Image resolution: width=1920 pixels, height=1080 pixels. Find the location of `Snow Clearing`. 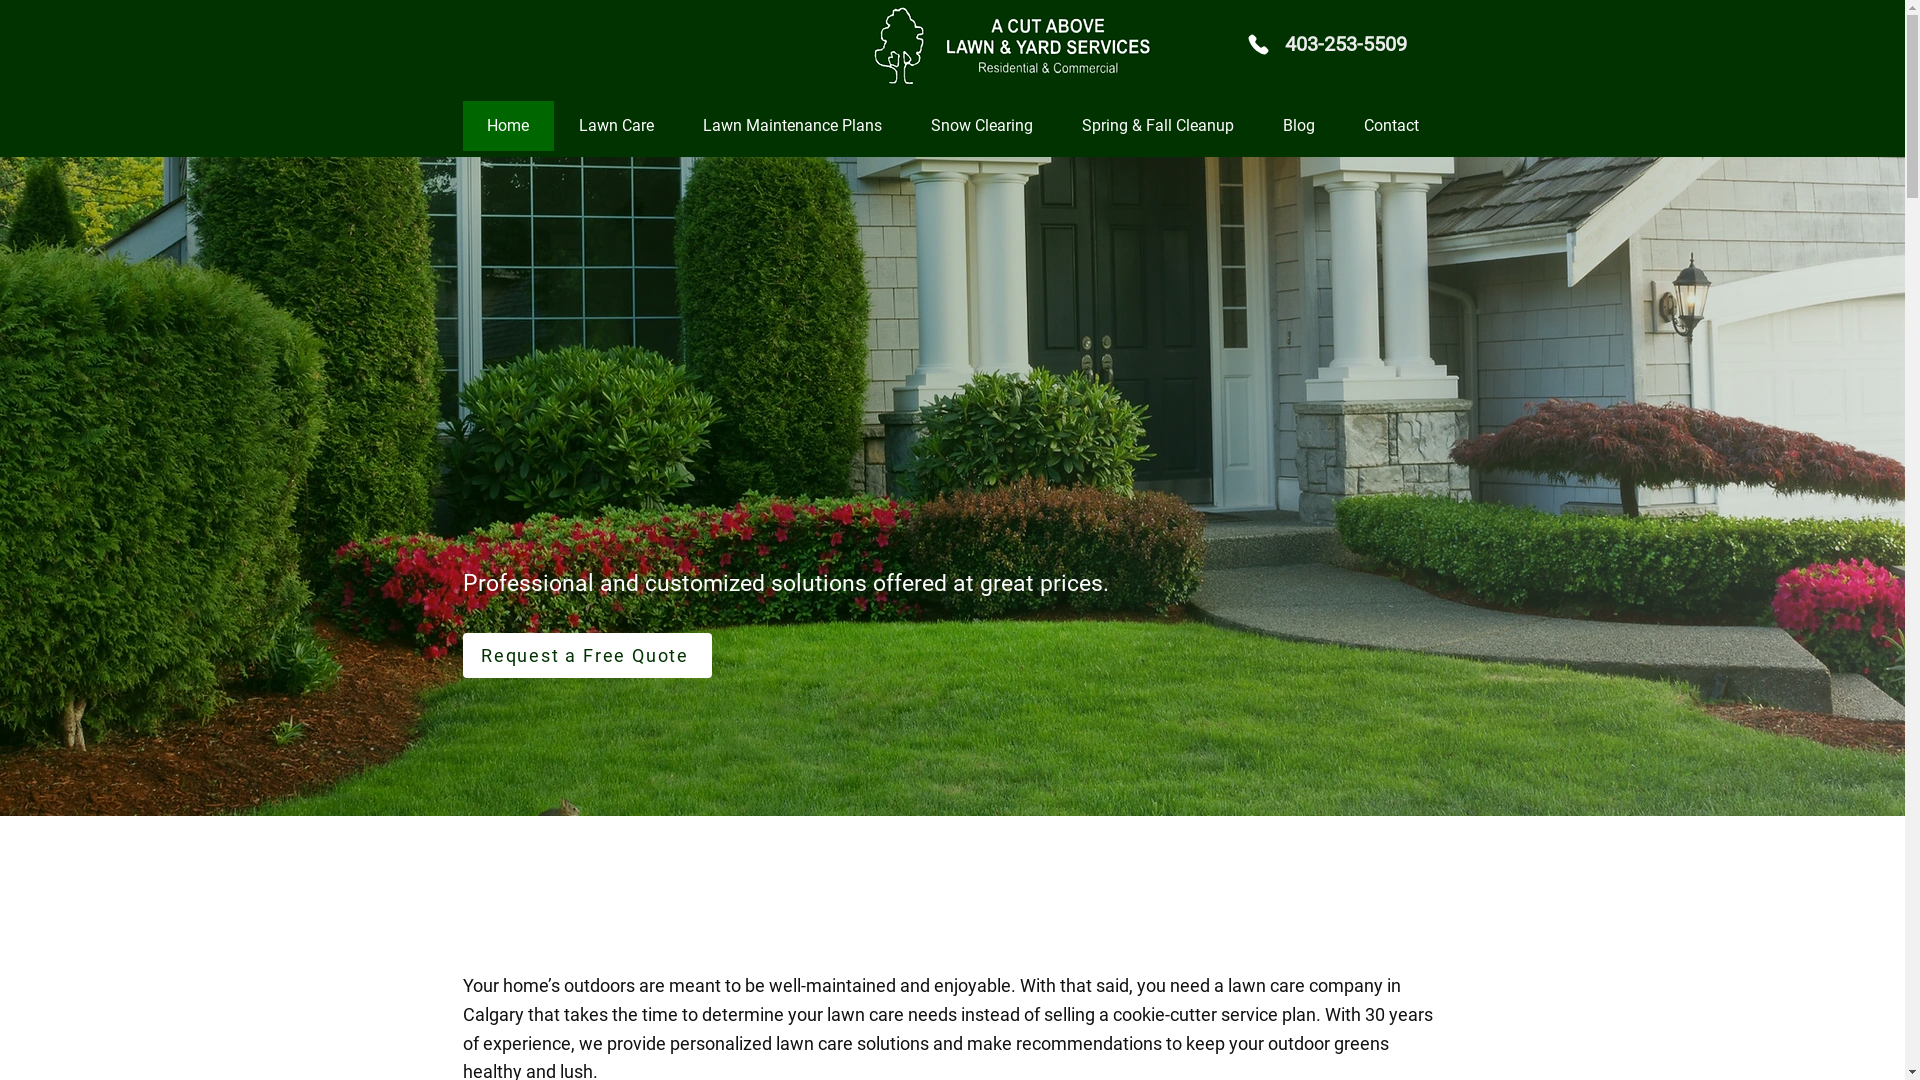

Snow Clearing is located at coordinates (982, 126).